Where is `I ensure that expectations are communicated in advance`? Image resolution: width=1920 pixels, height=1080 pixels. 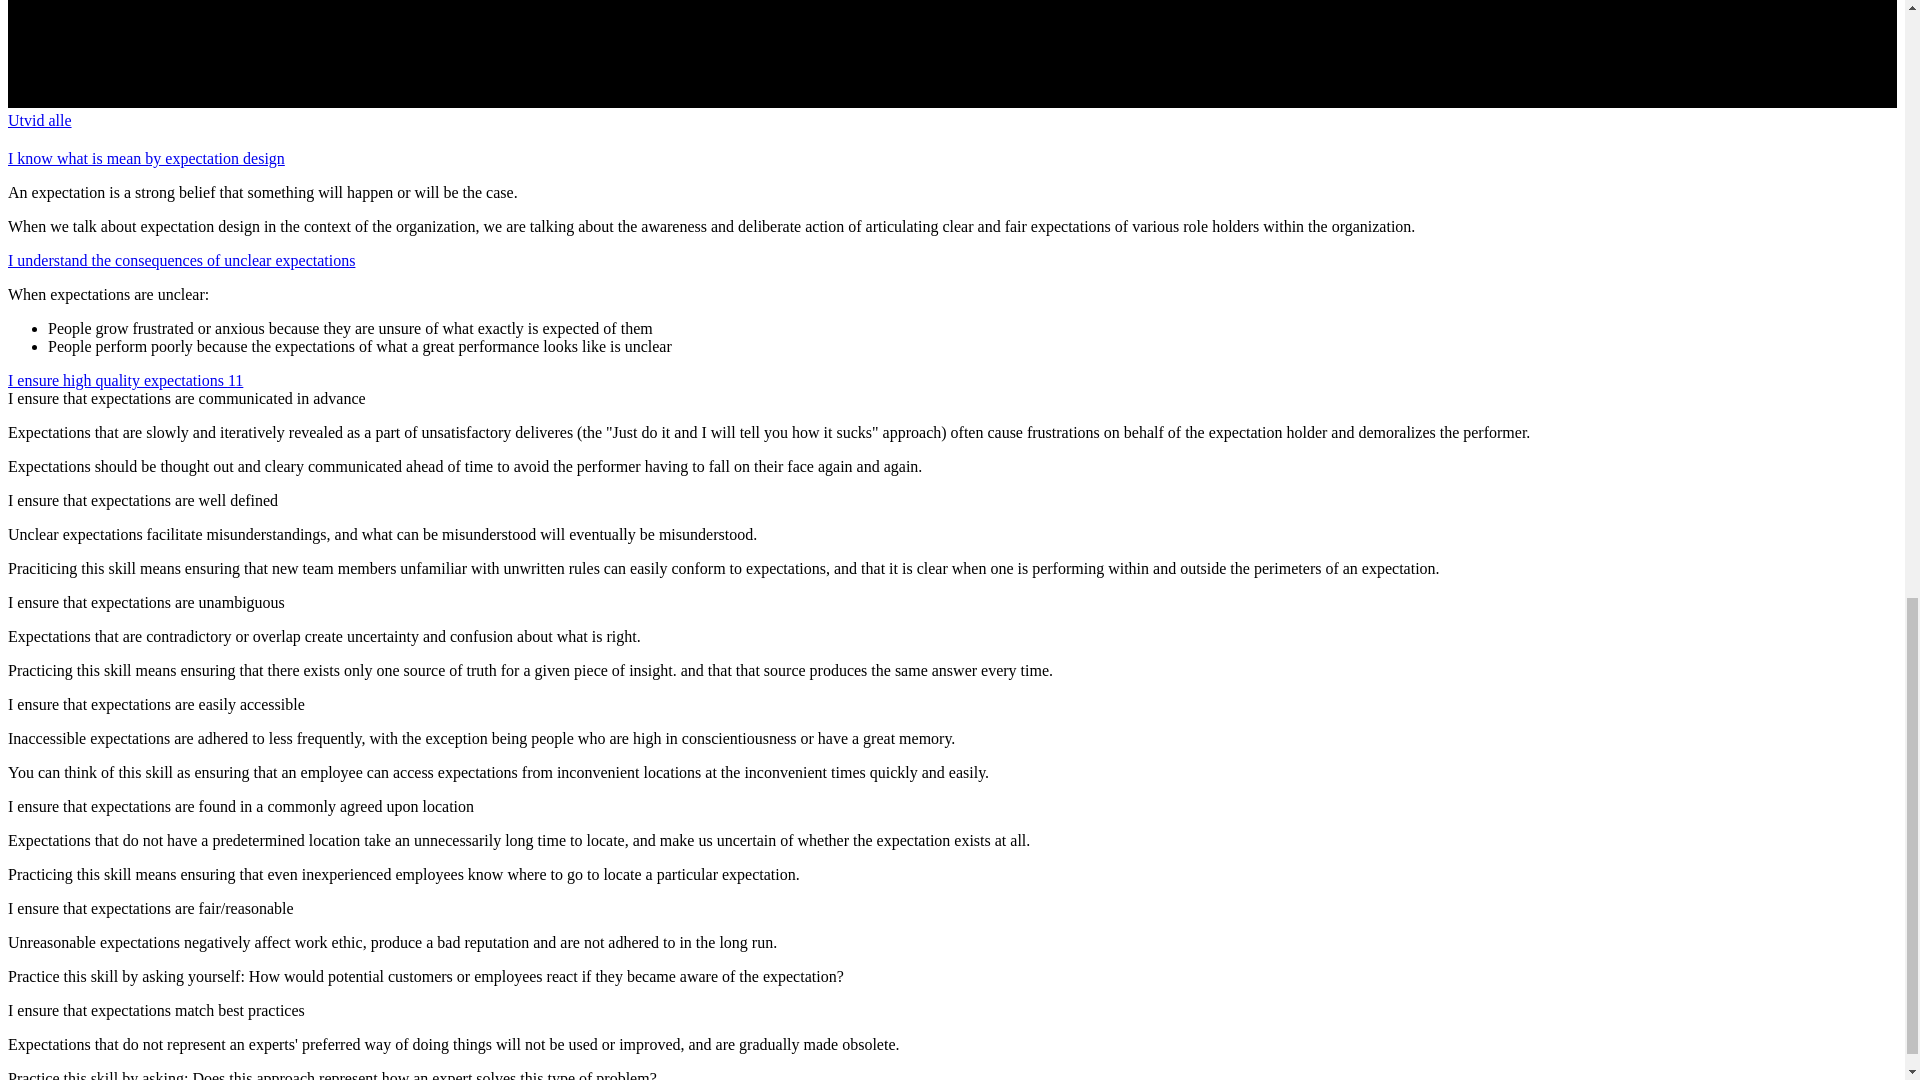
I ensure that expectations are communicated in advance is located at coordinates (186, 398).